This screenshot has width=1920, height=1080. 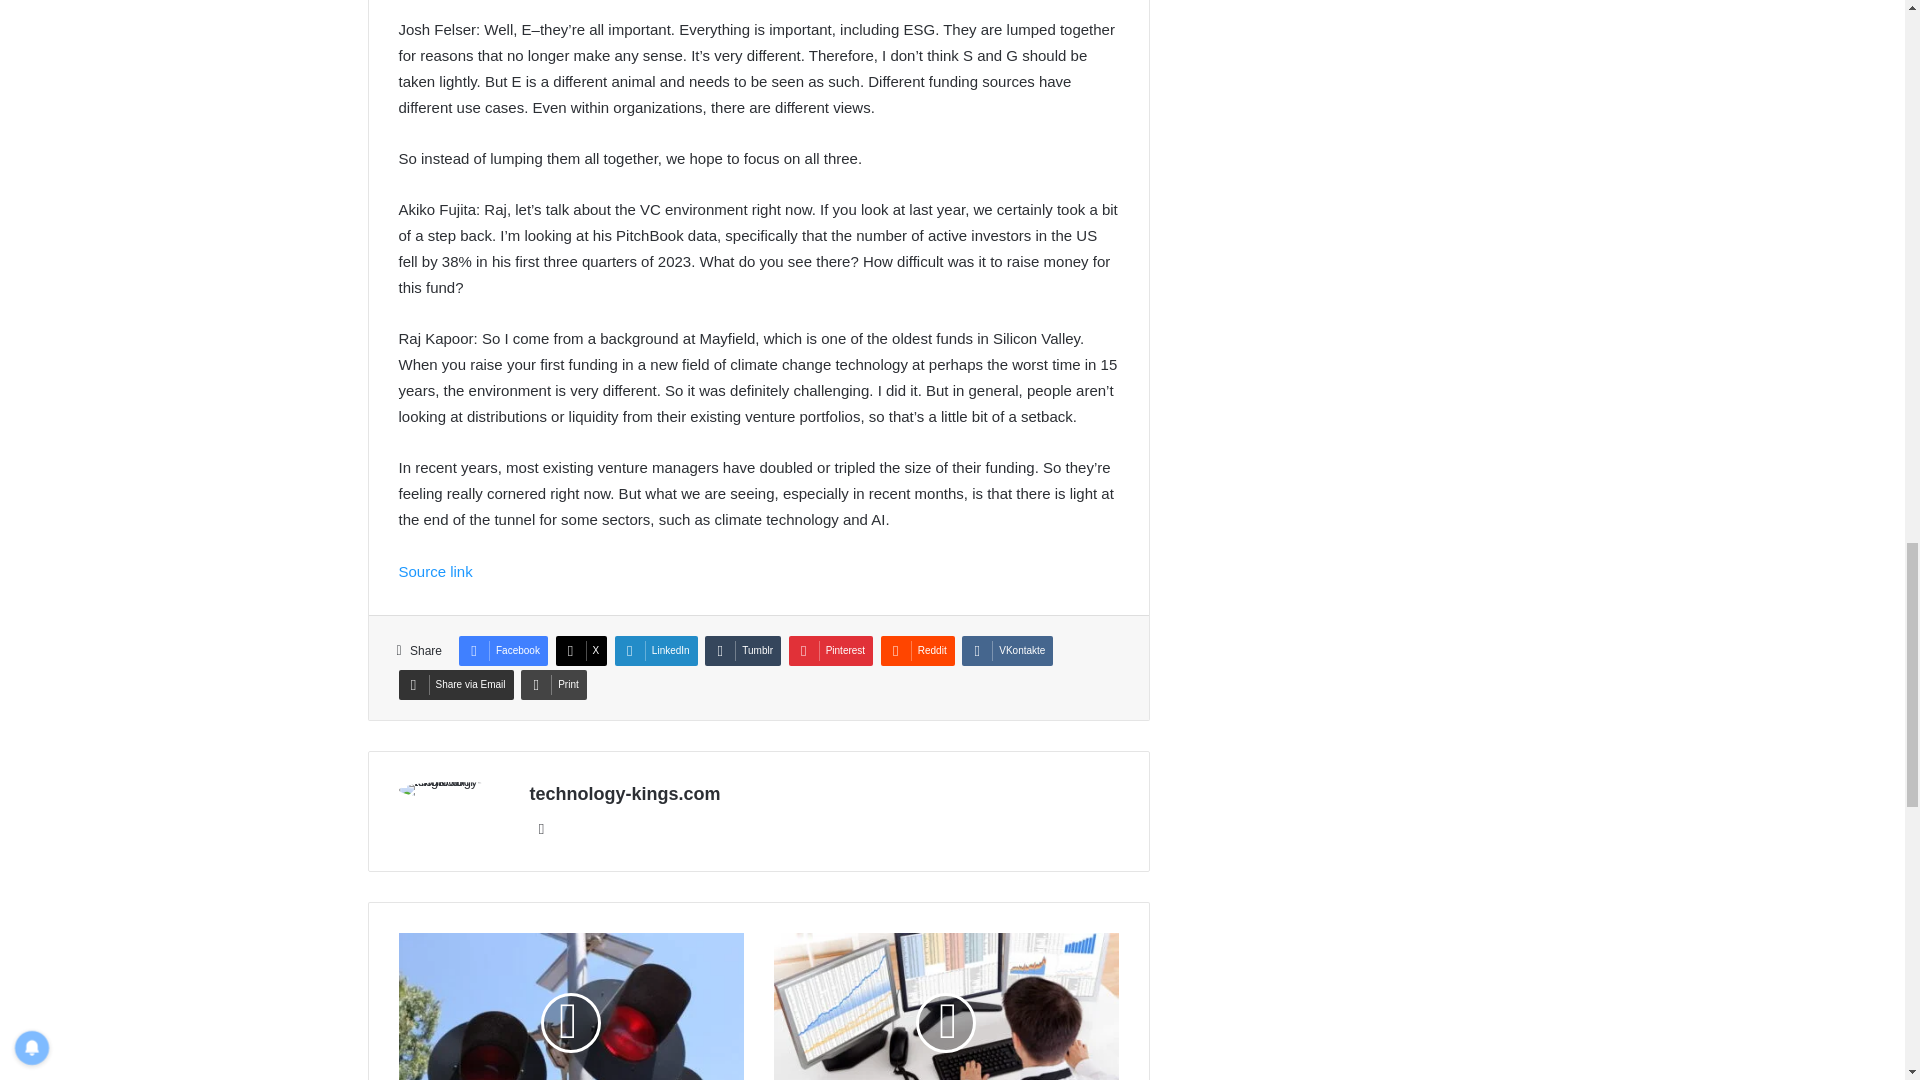 I want to click on LinkedIn, so click(x=656, y=651).